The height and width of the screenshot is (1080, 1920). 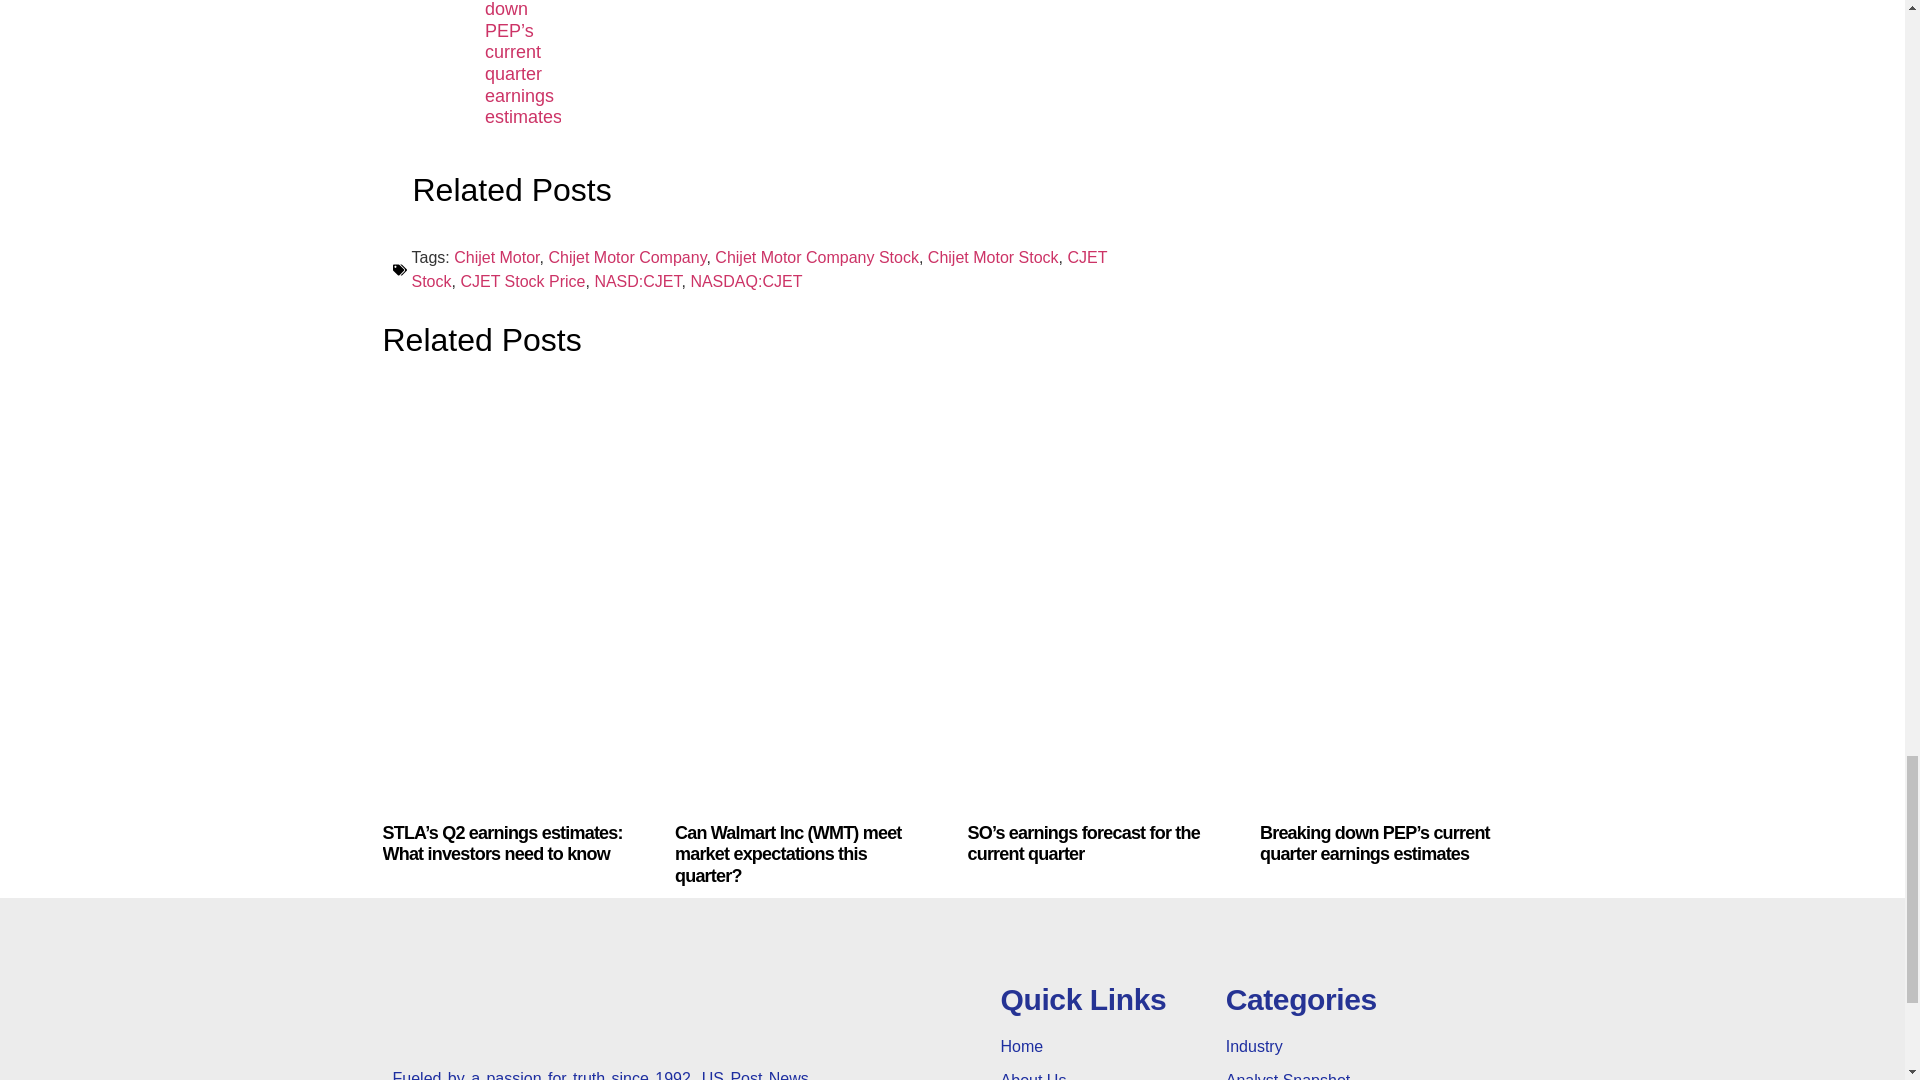 I want to click on Chijet Motor, so click(x=496, y=257).